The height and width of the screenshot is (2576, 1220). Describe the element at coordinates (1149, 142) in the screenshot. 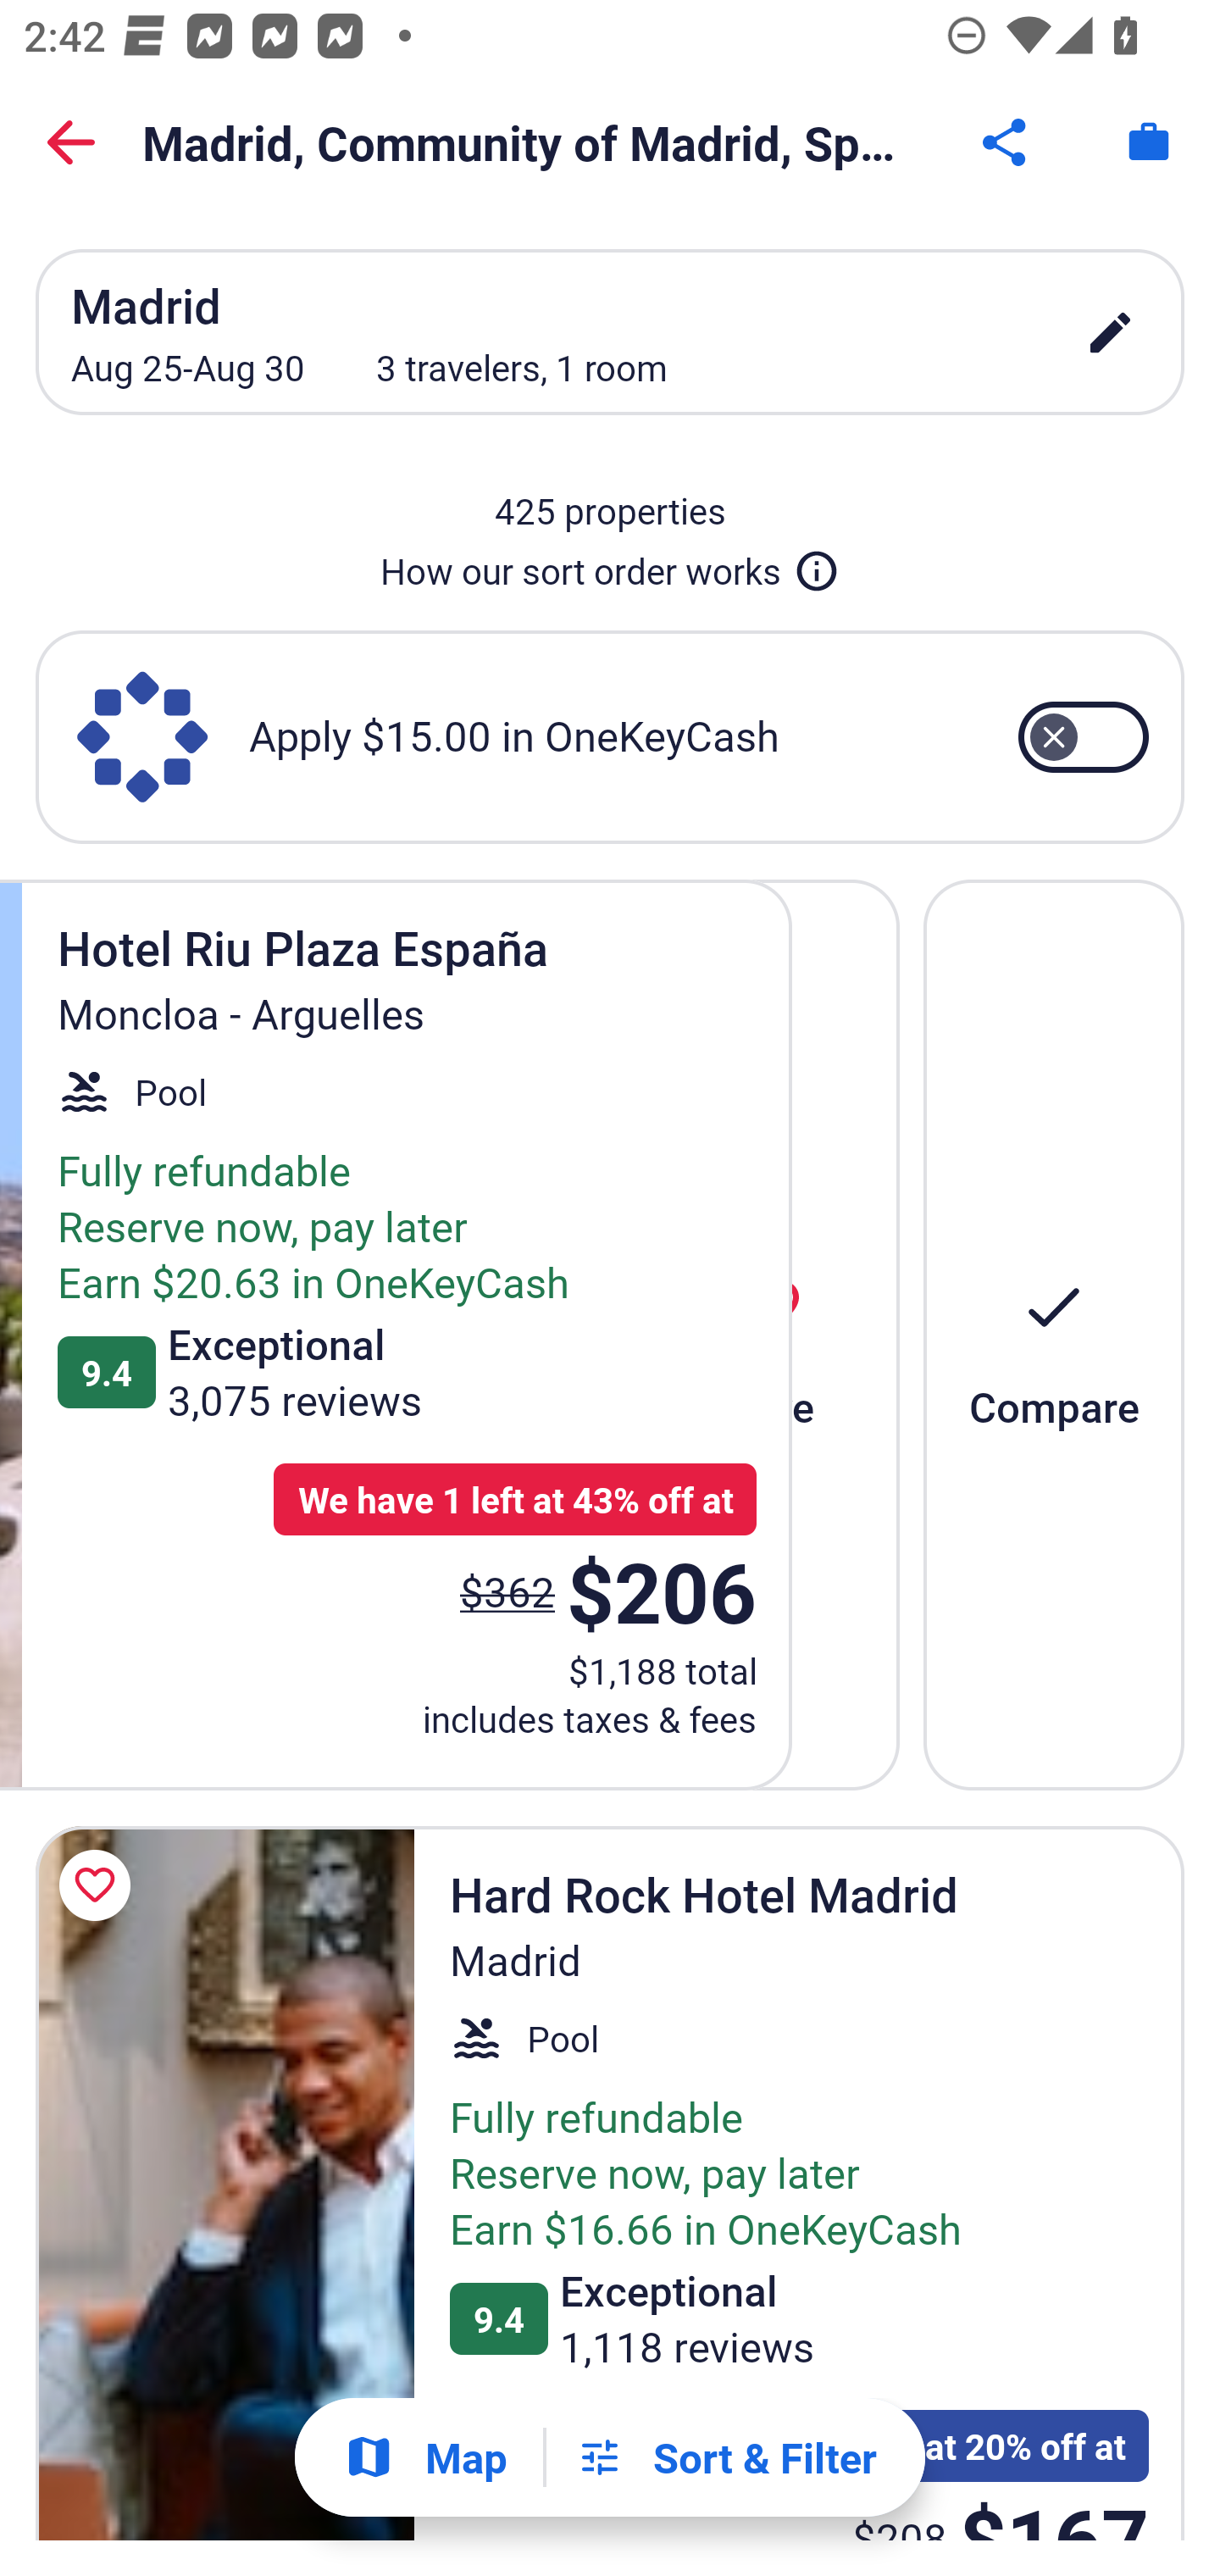

I see `Trips. Button` at that location.